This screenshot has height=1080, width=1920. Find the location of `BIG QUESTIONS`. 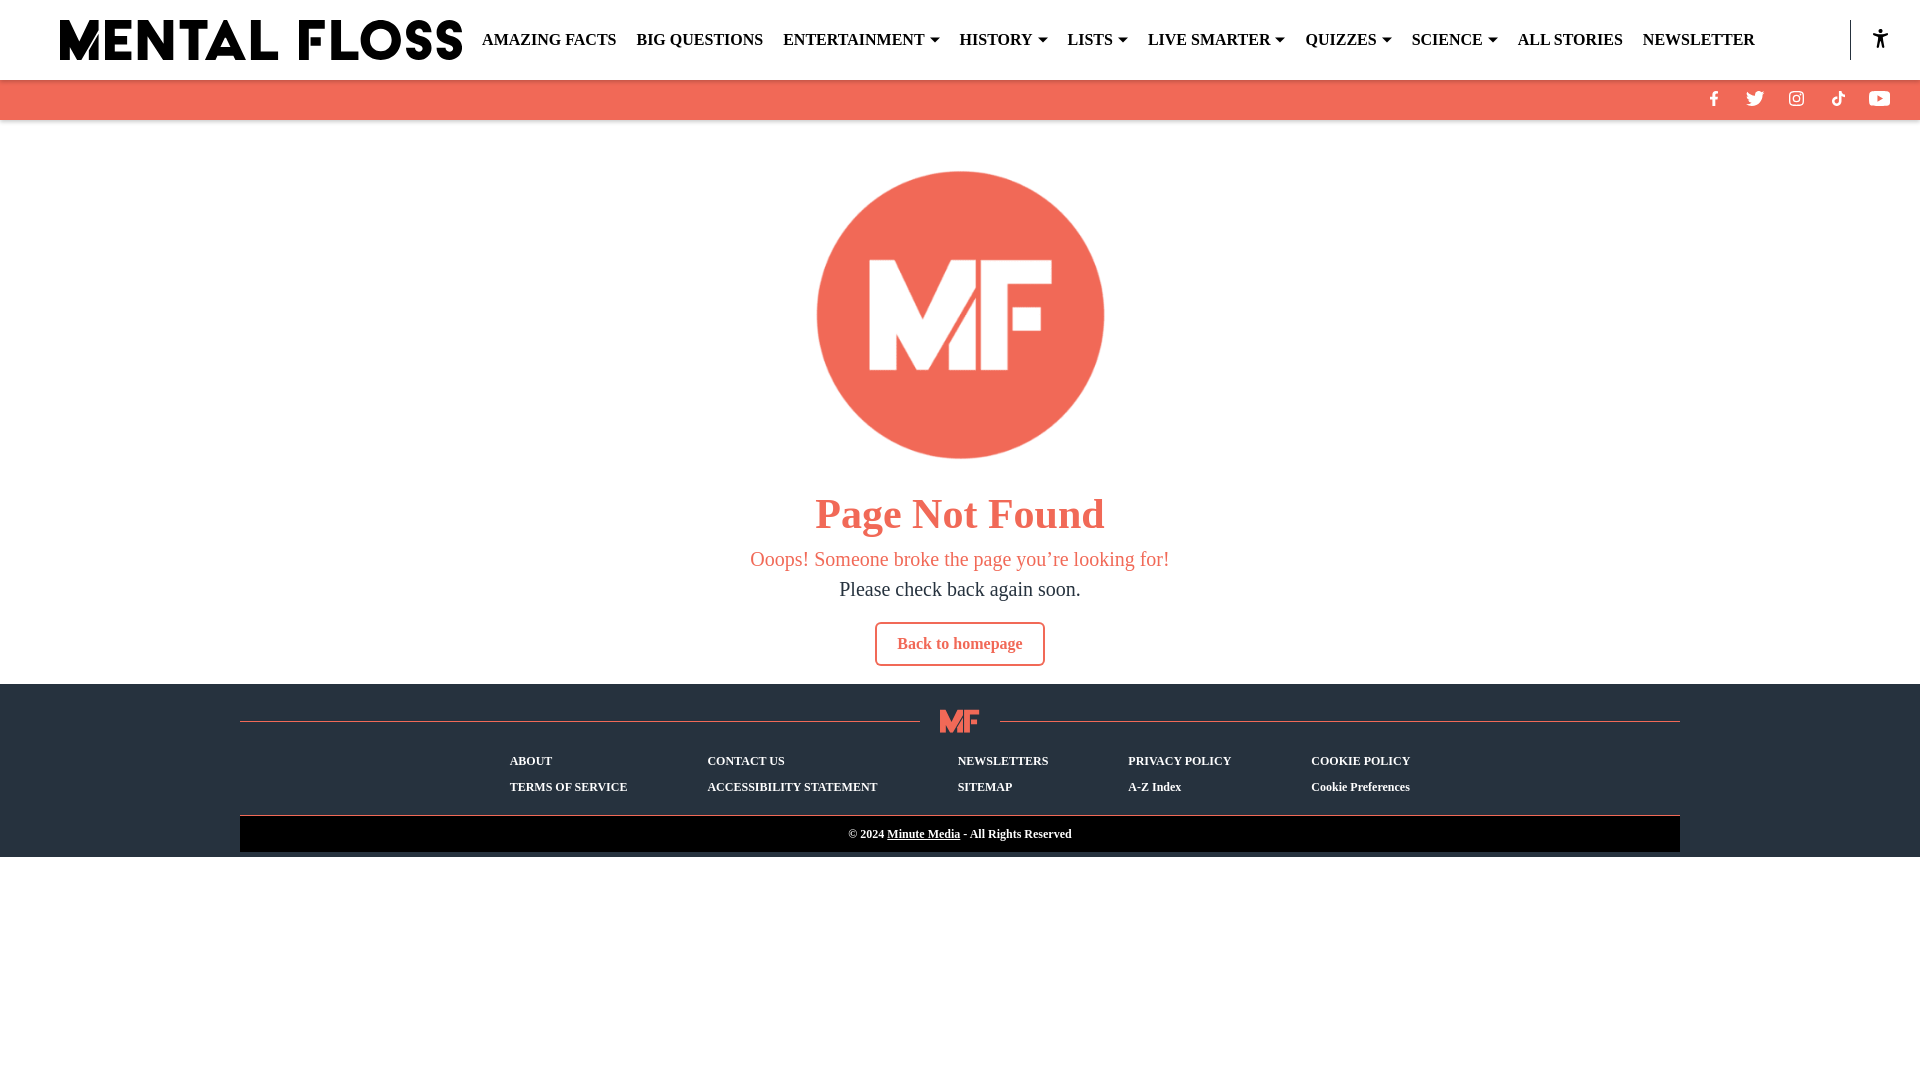

BIG QUESTIONS is located at coordinates (698, 40).